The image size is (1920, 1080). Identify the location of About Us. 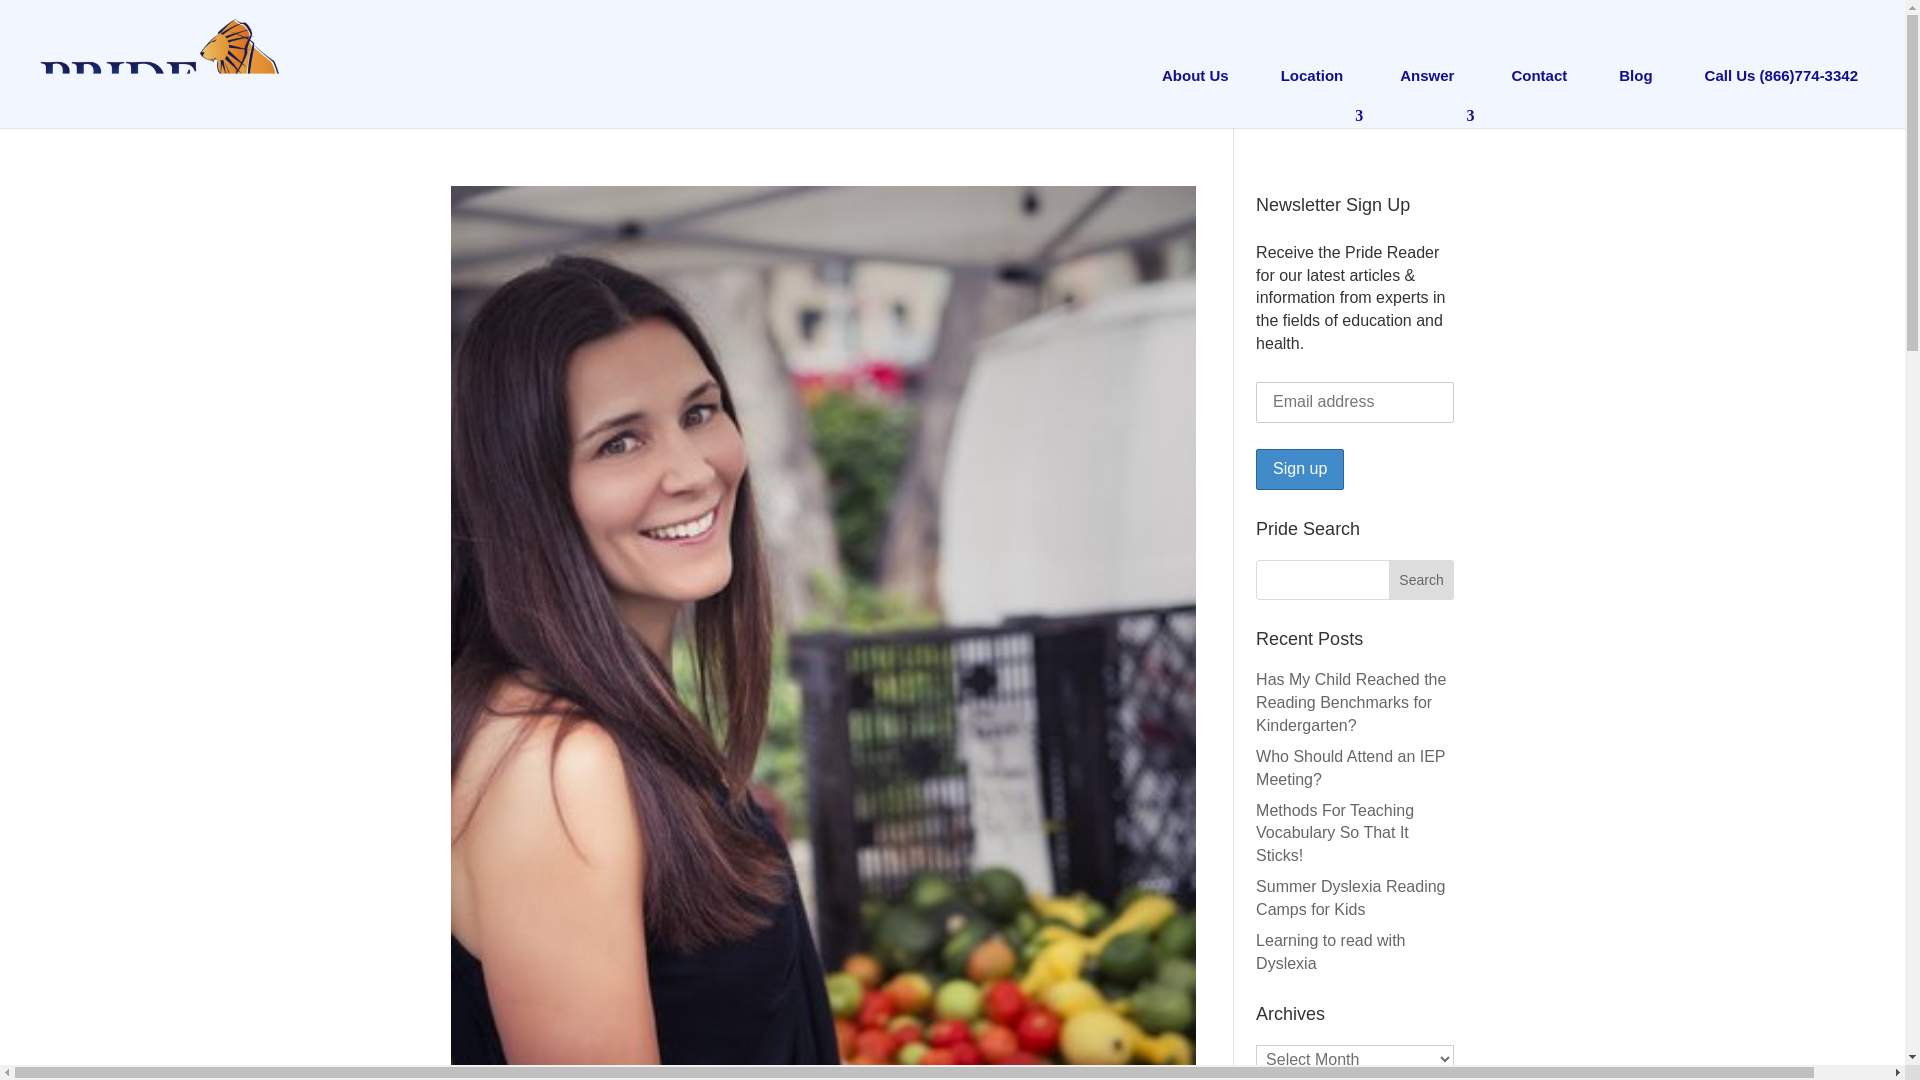
(1195, 86).